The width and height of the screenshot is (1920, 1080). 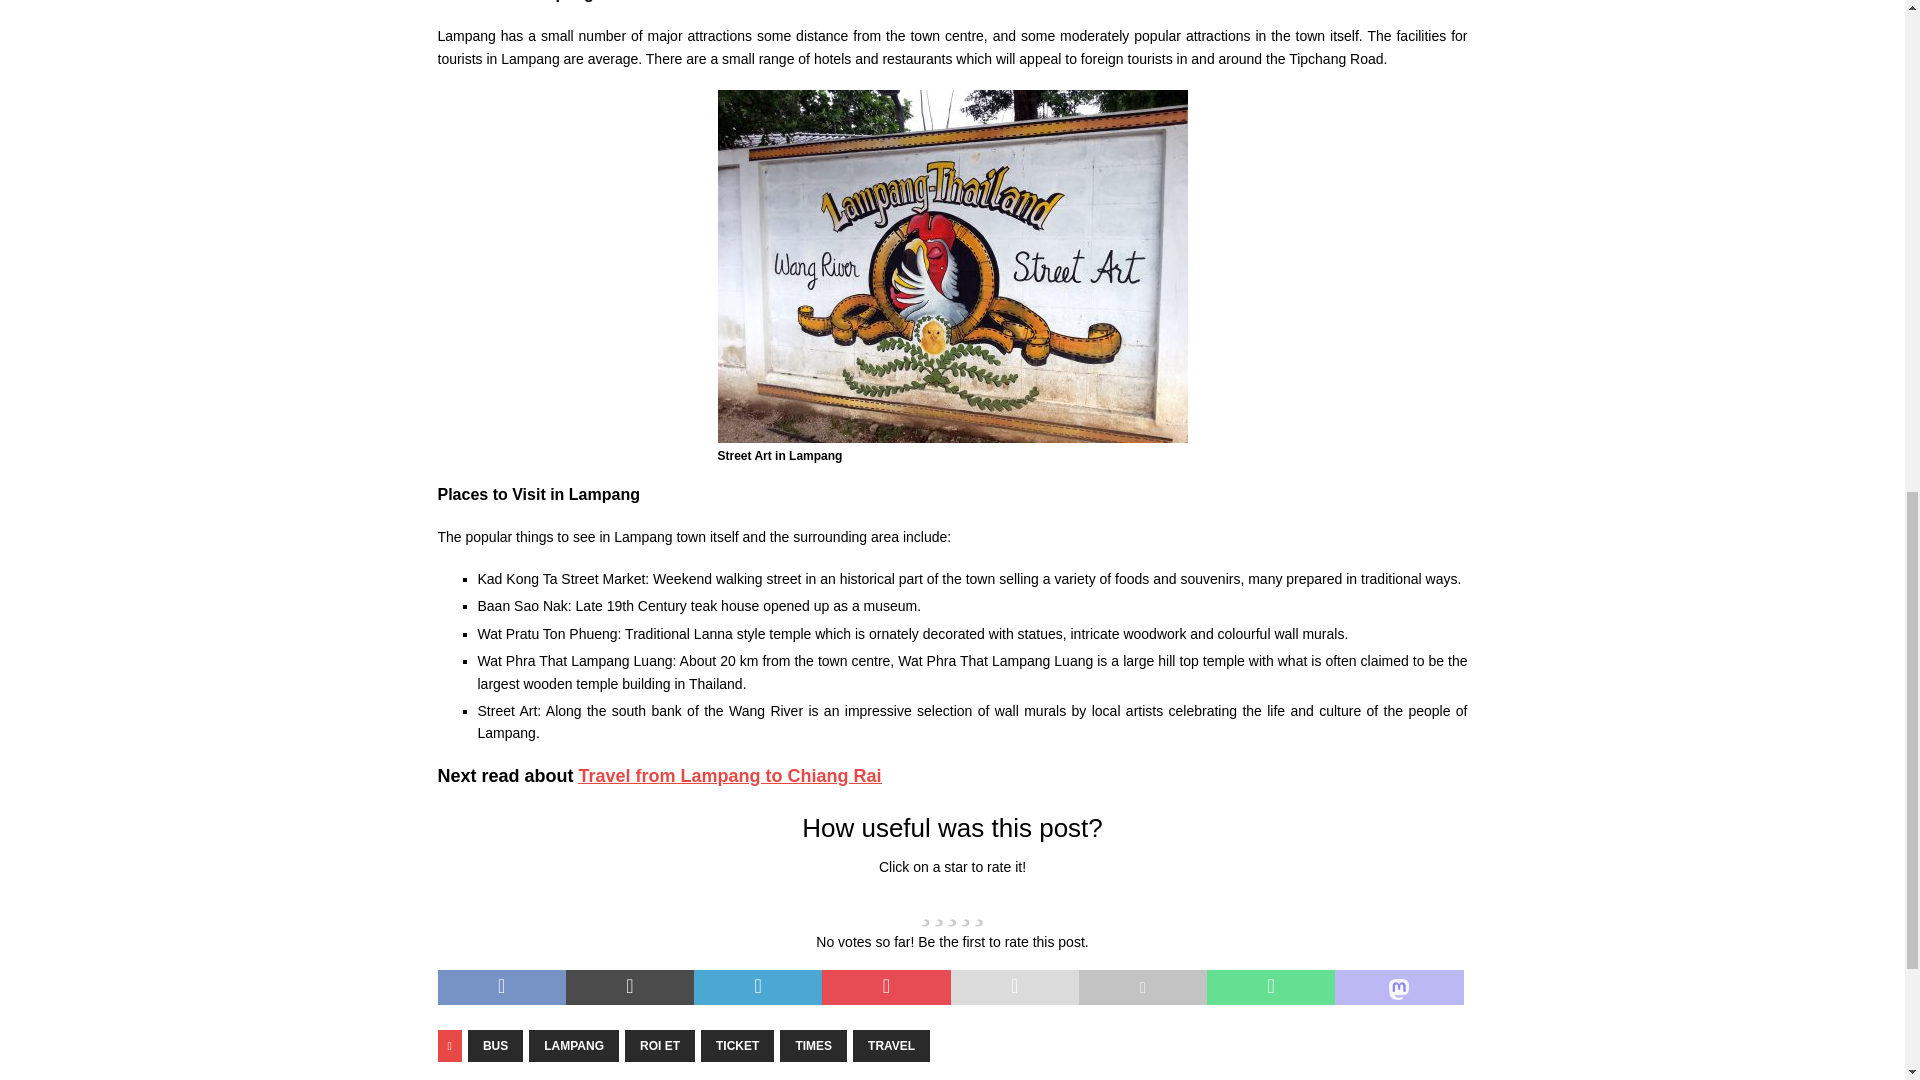 I want to click on Share on Facebook, so click(x=502, y=987).